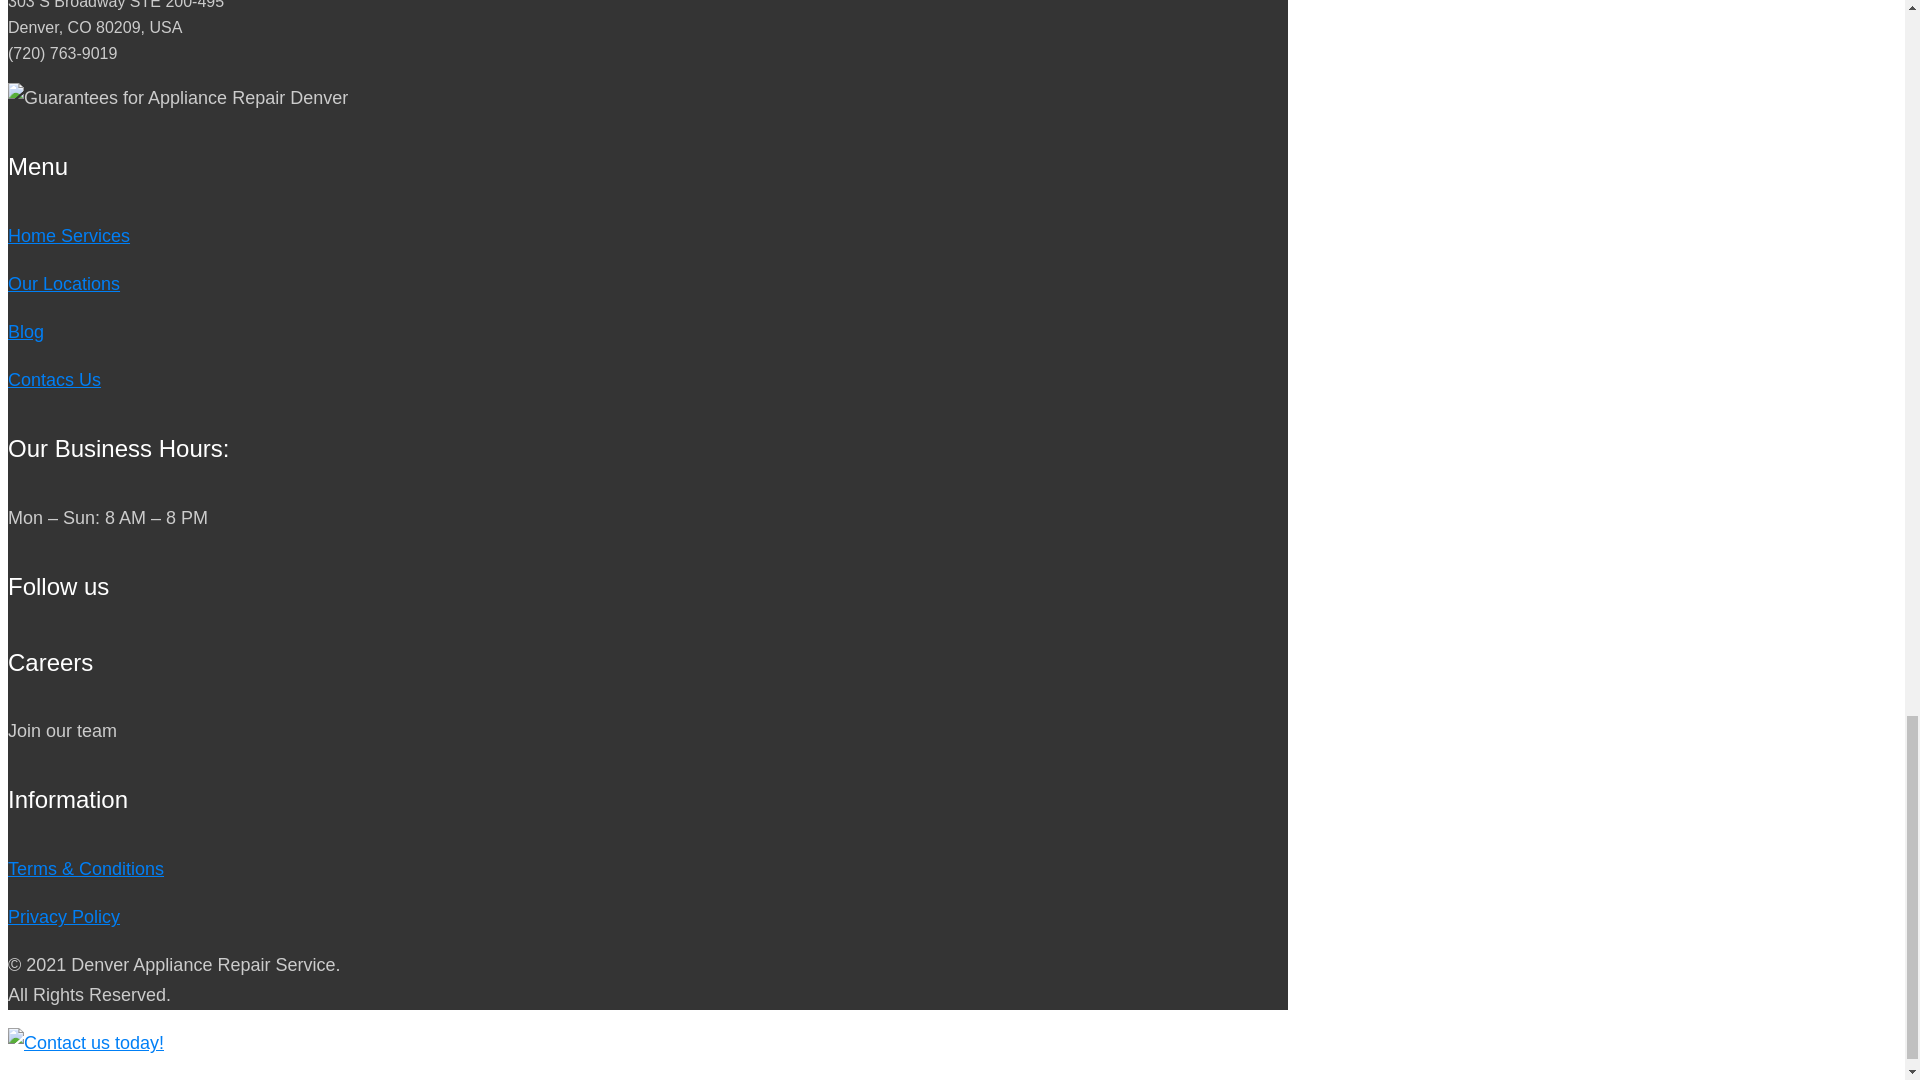 This screenshot has width=1920, height=1080. Describe the element at coordinates (68, 236) in the screenshot. I see `Home Services` at that location.